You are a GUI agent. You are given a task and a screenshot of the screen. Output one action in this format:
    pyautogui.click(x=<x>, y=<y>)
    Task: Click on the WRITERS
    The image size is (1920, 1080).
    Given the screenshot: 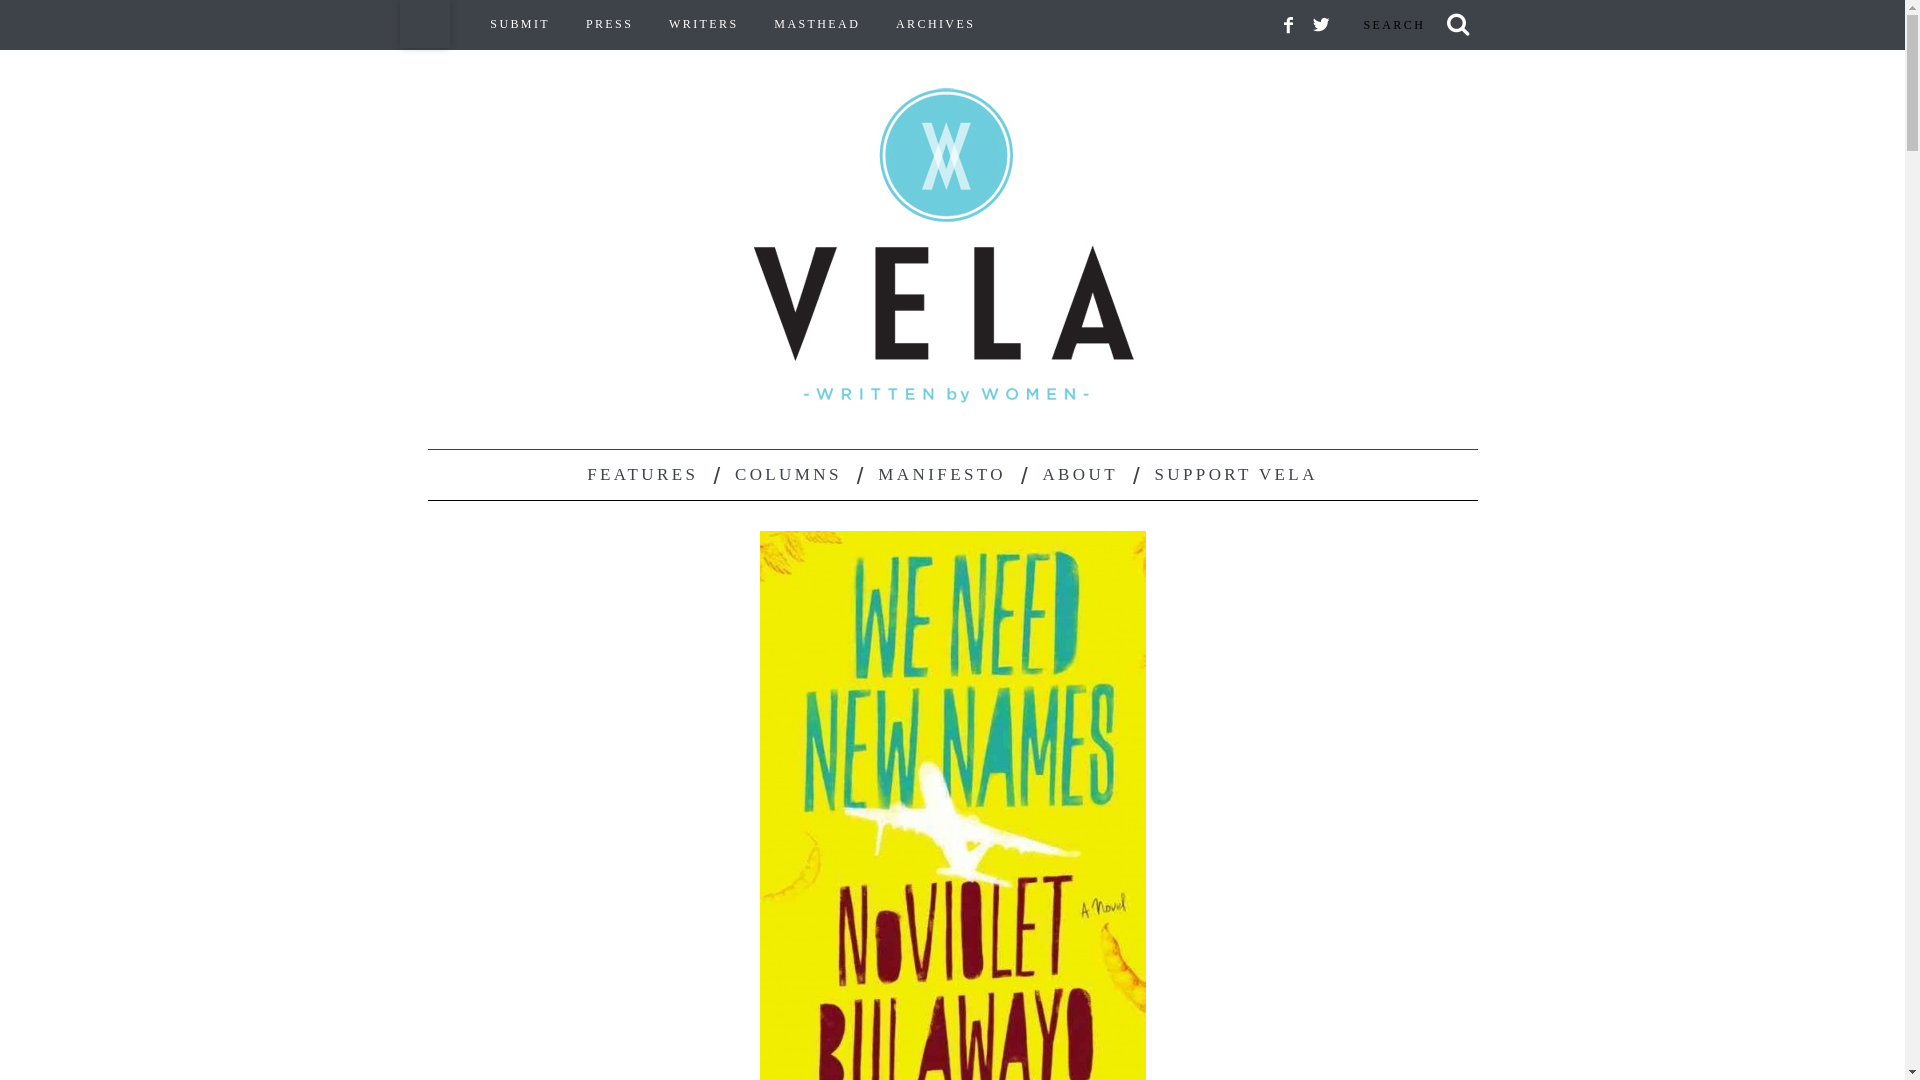 What is the action you would take?
    pyautogui.click(x=703, y=24)
    